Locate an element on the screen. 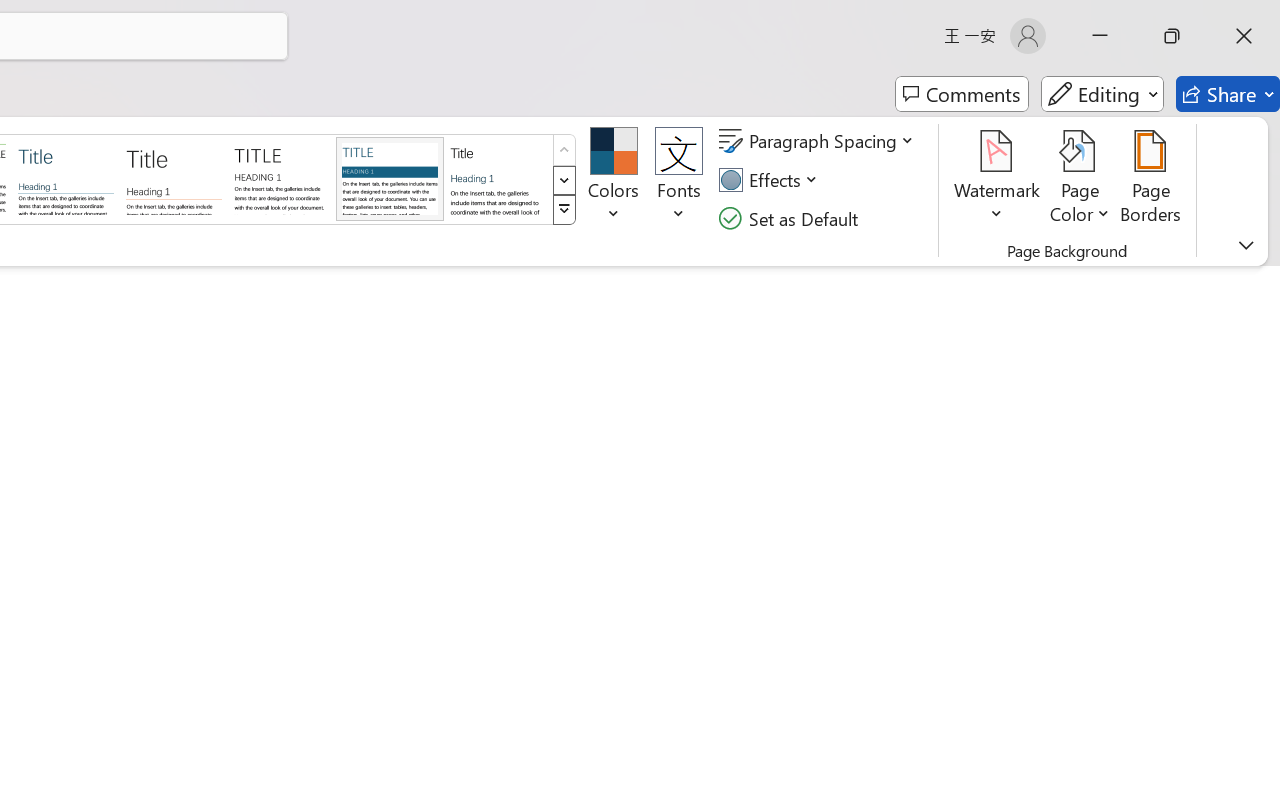  Watermark is located at coordinates (998, 180).